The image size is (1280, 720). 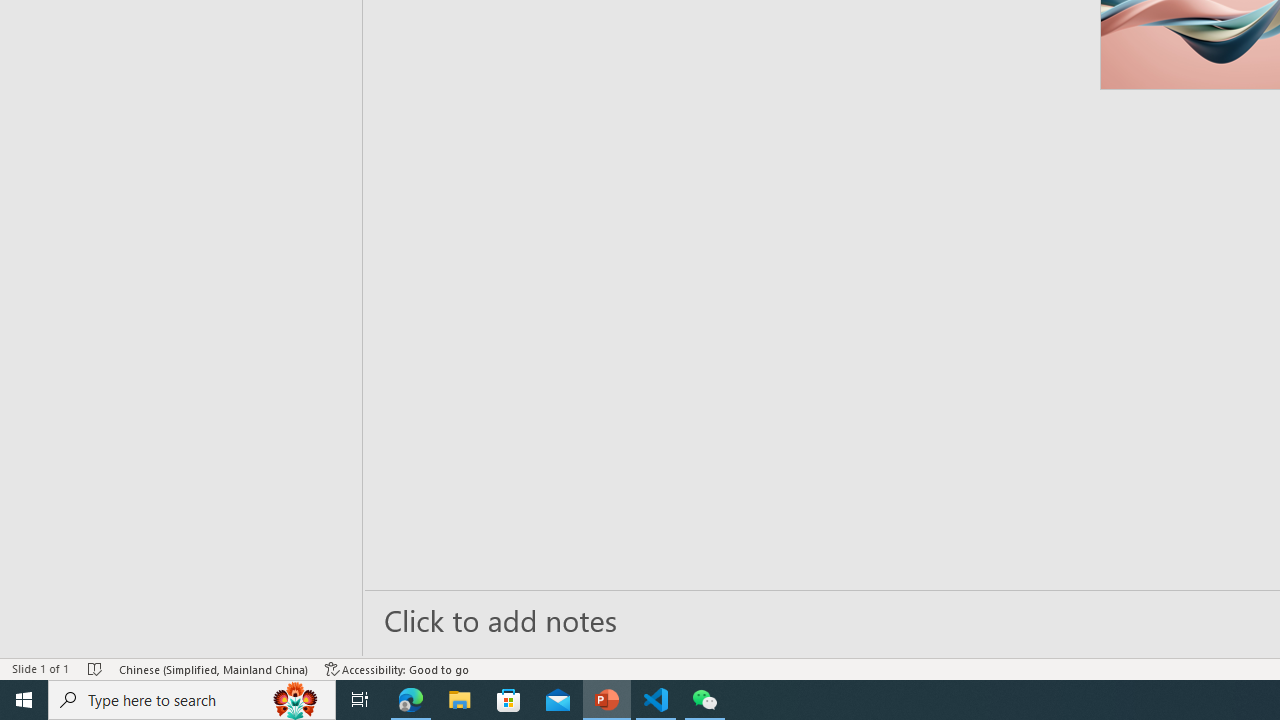 What do you see at coordinates (397, 668) in the screenshot?
I see `Accessibility Checker Accessibility: Good to go` at bounding box center [397, 668].